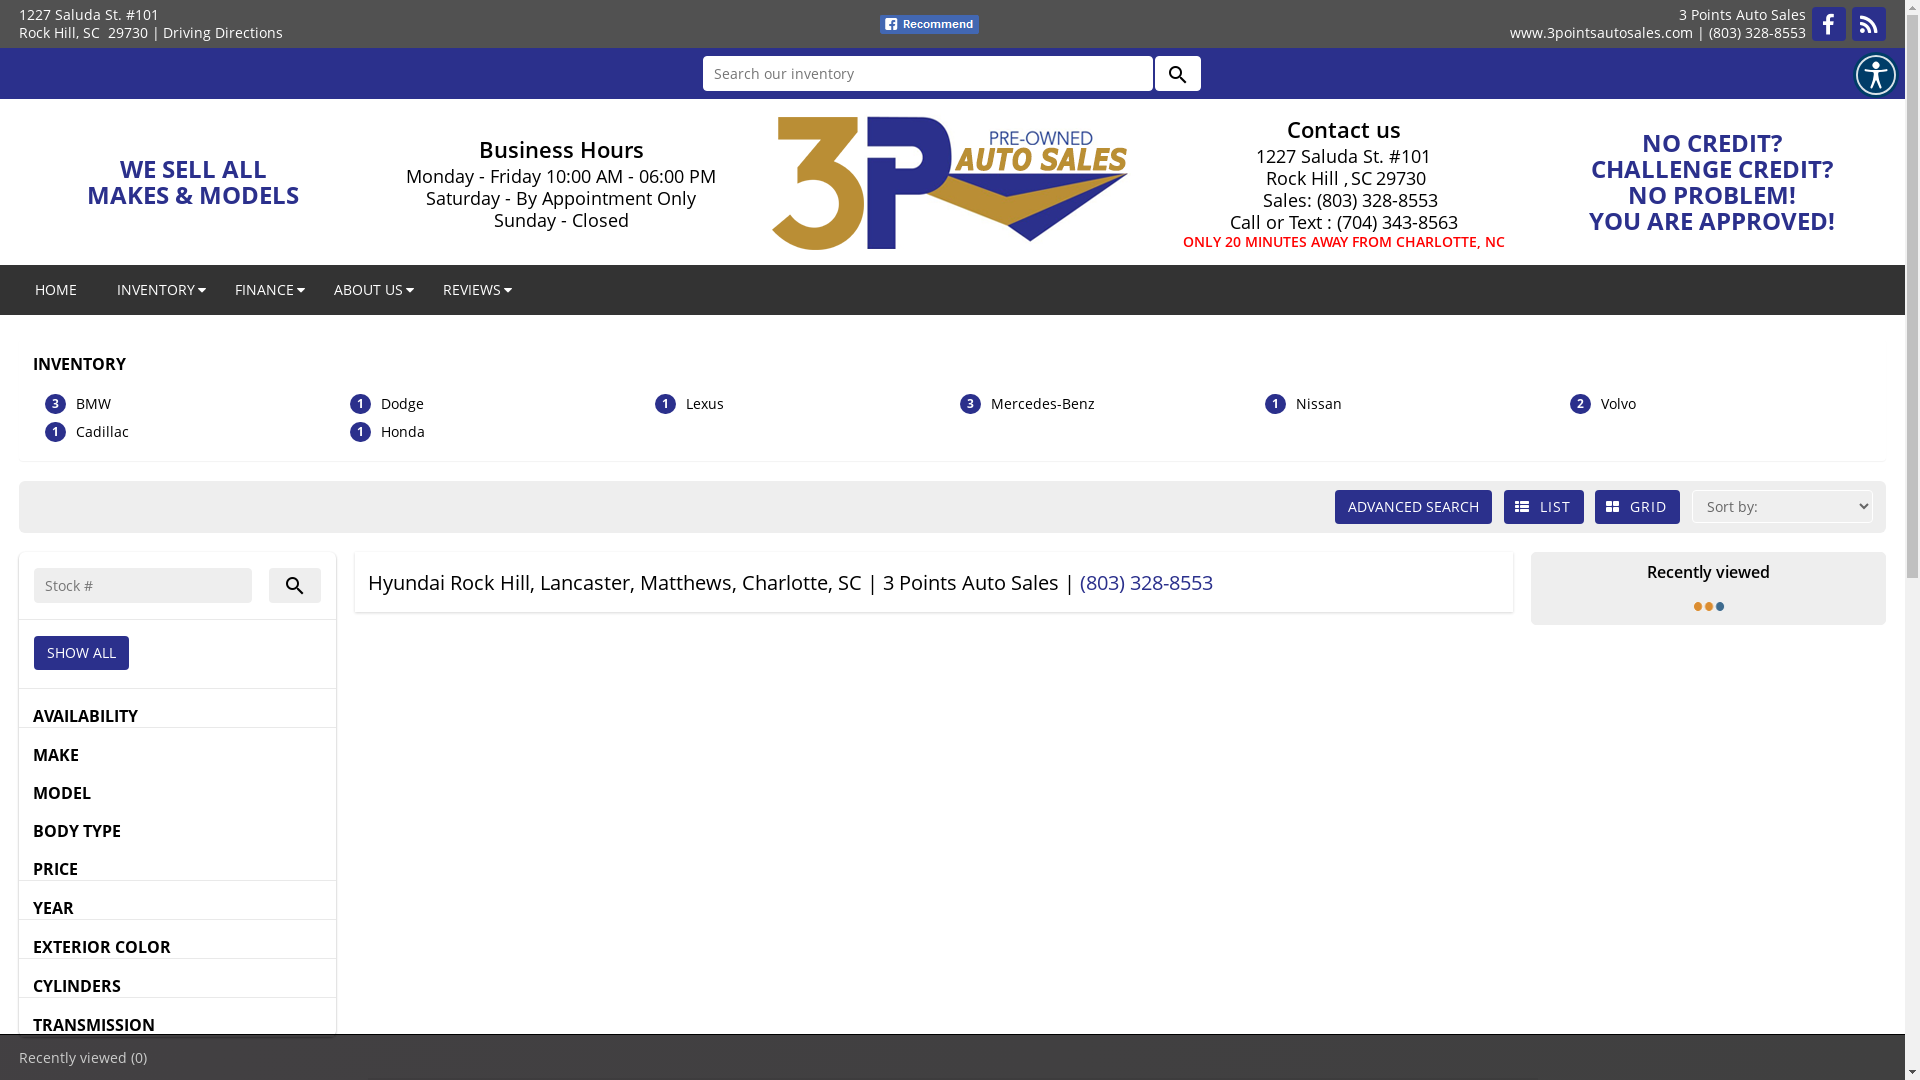 The width and height of the screenshot is (1920, 1080). What do you see at coordinates (1544, 507) in the screenshot?
I see `LIST` at bounding box center [1544, 507].